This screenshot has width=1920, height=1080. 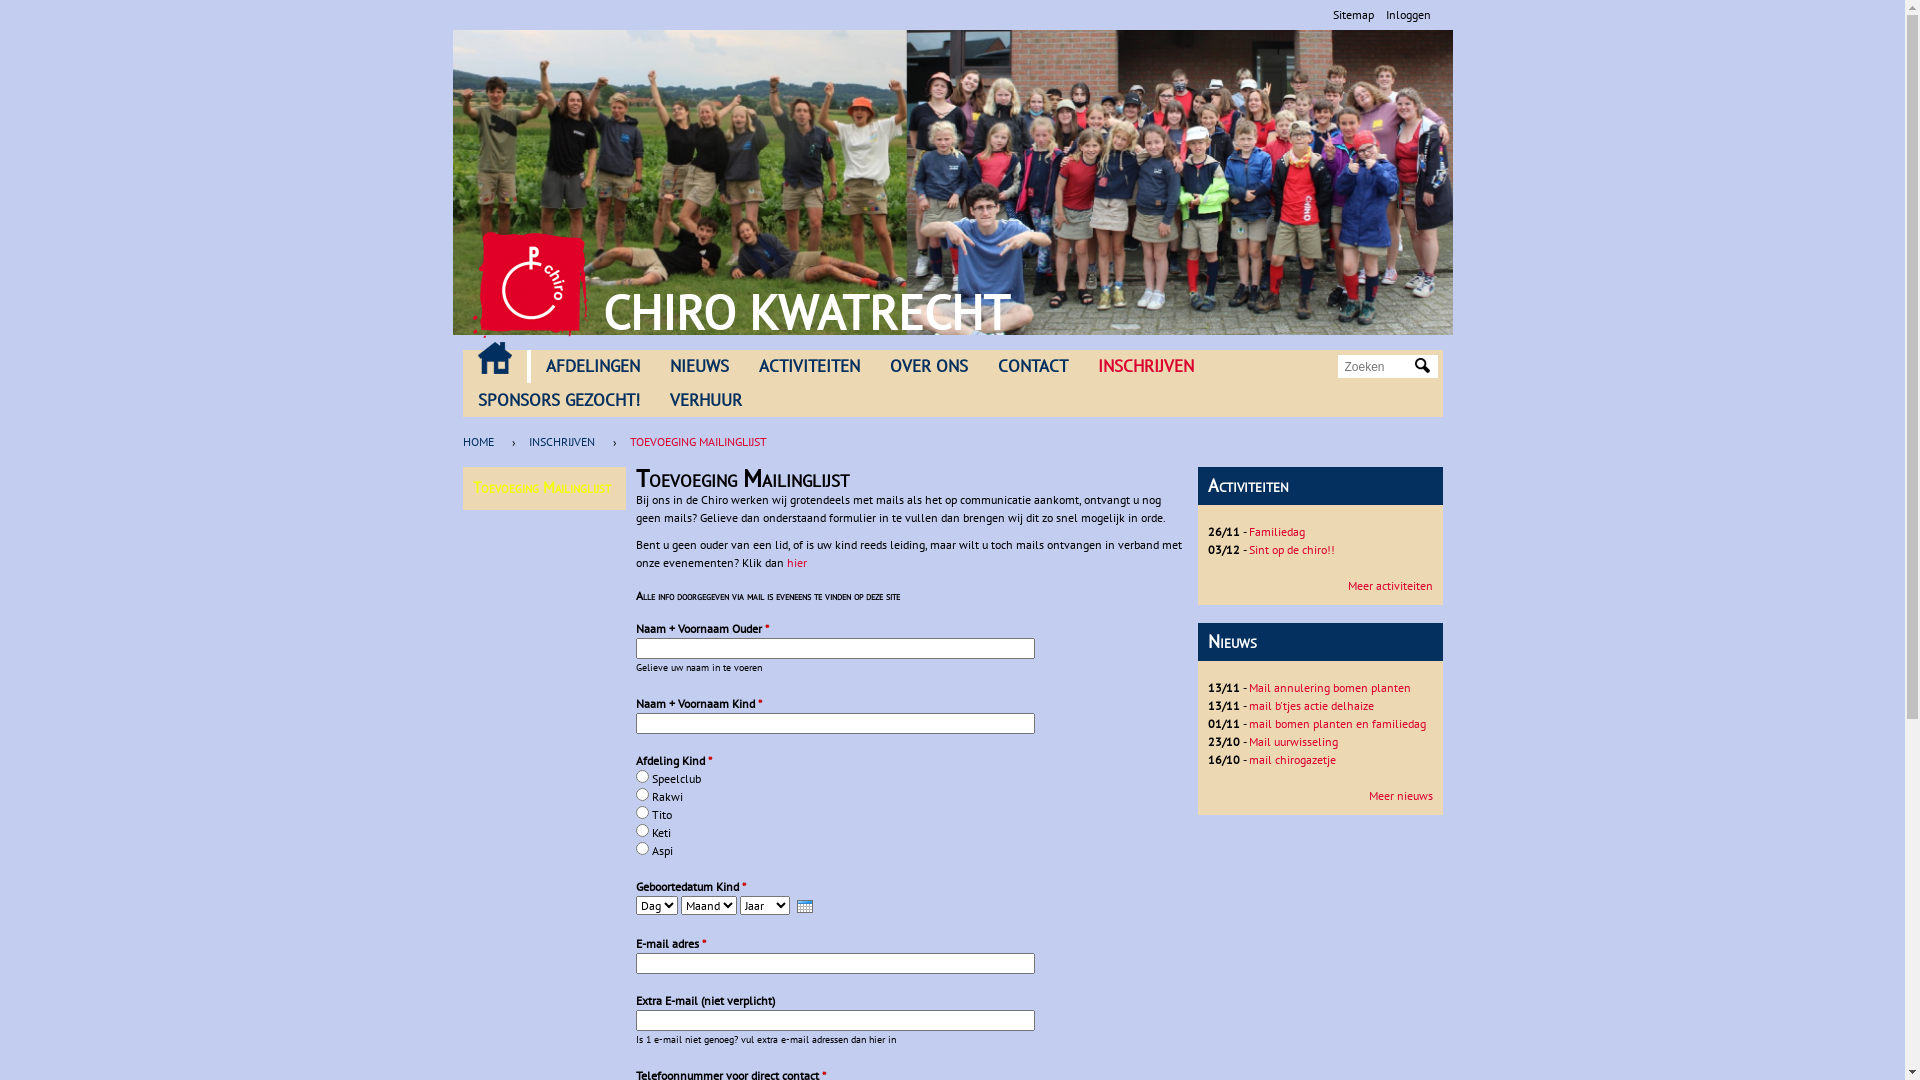 I want to click on Geef de woorden op waarnaar u wilt zoeken., so click(x=1377, y=366).